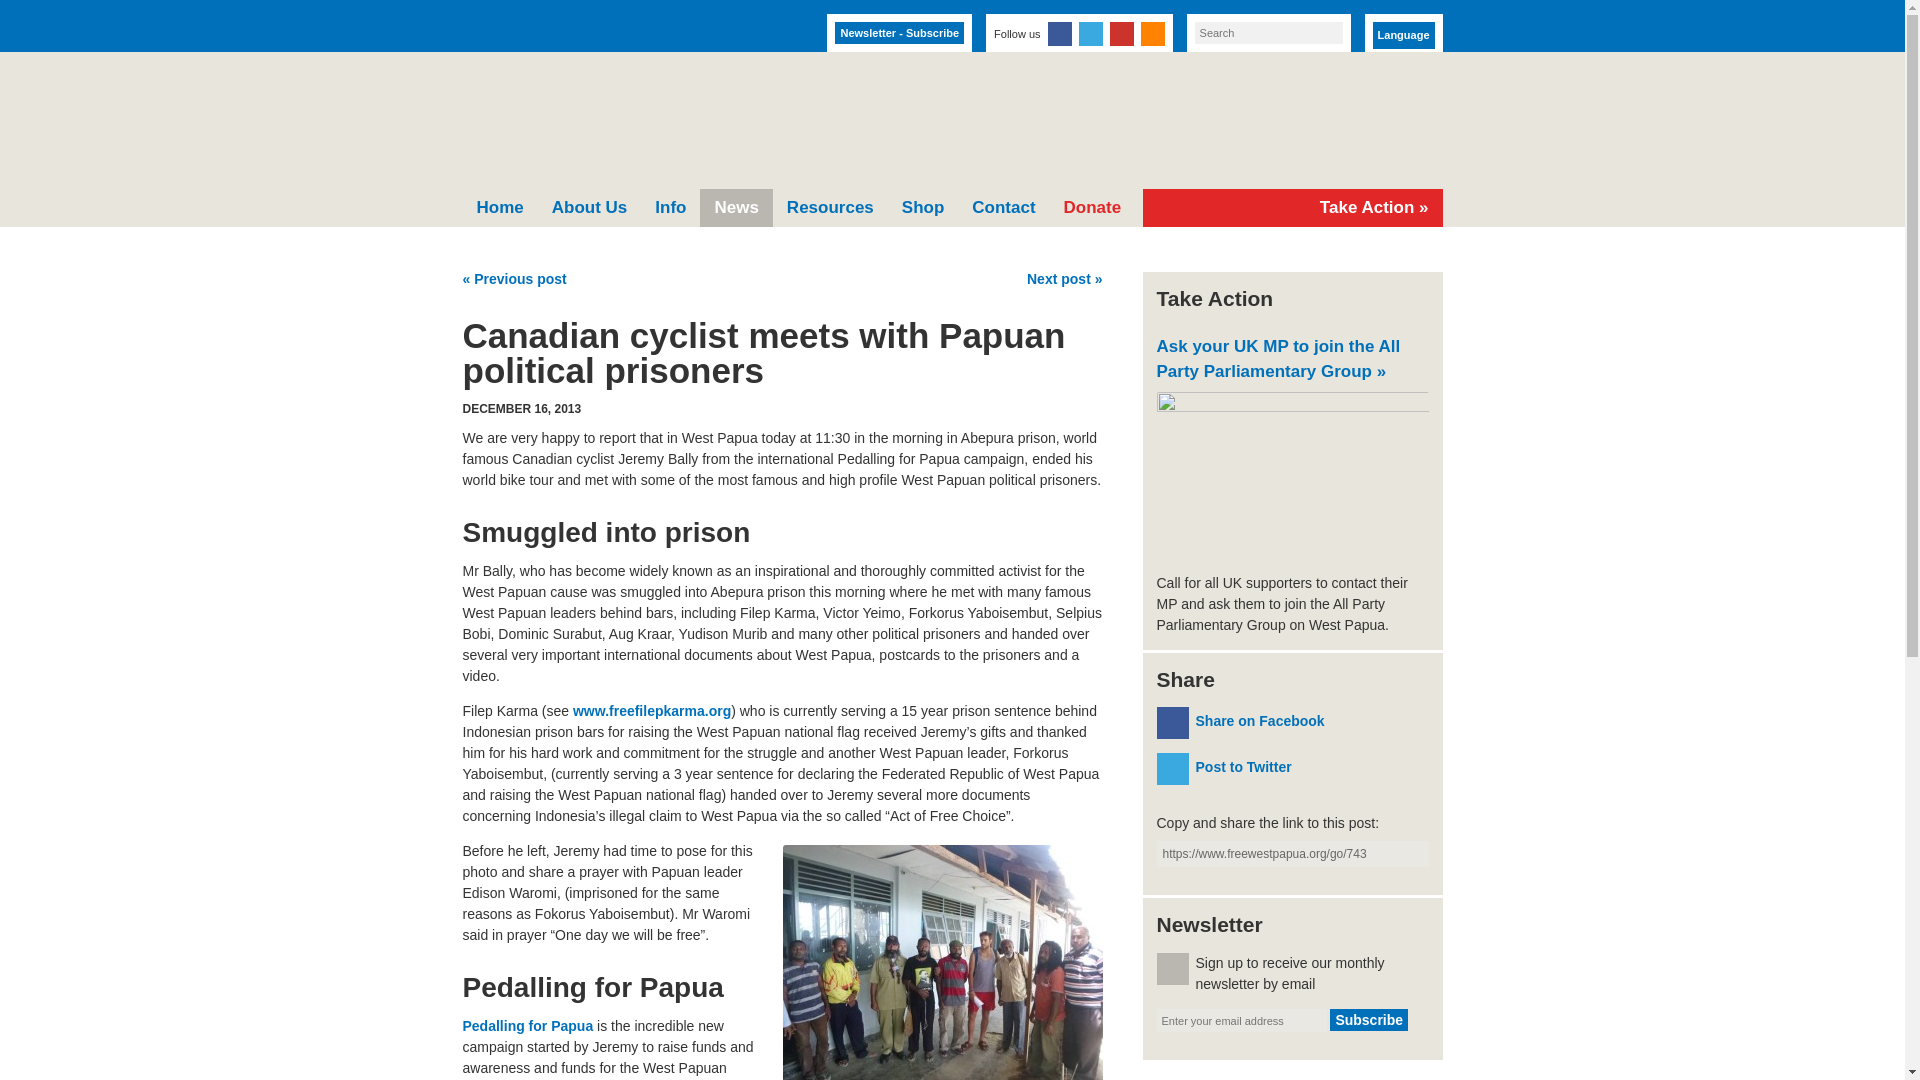 Image resolution: width=1920 pixels, height=1080 pixels. Describe the element at coordinates (1152, 34) in the screenshot. I see `Free West Papua Campaign news RSS feed` at that location.